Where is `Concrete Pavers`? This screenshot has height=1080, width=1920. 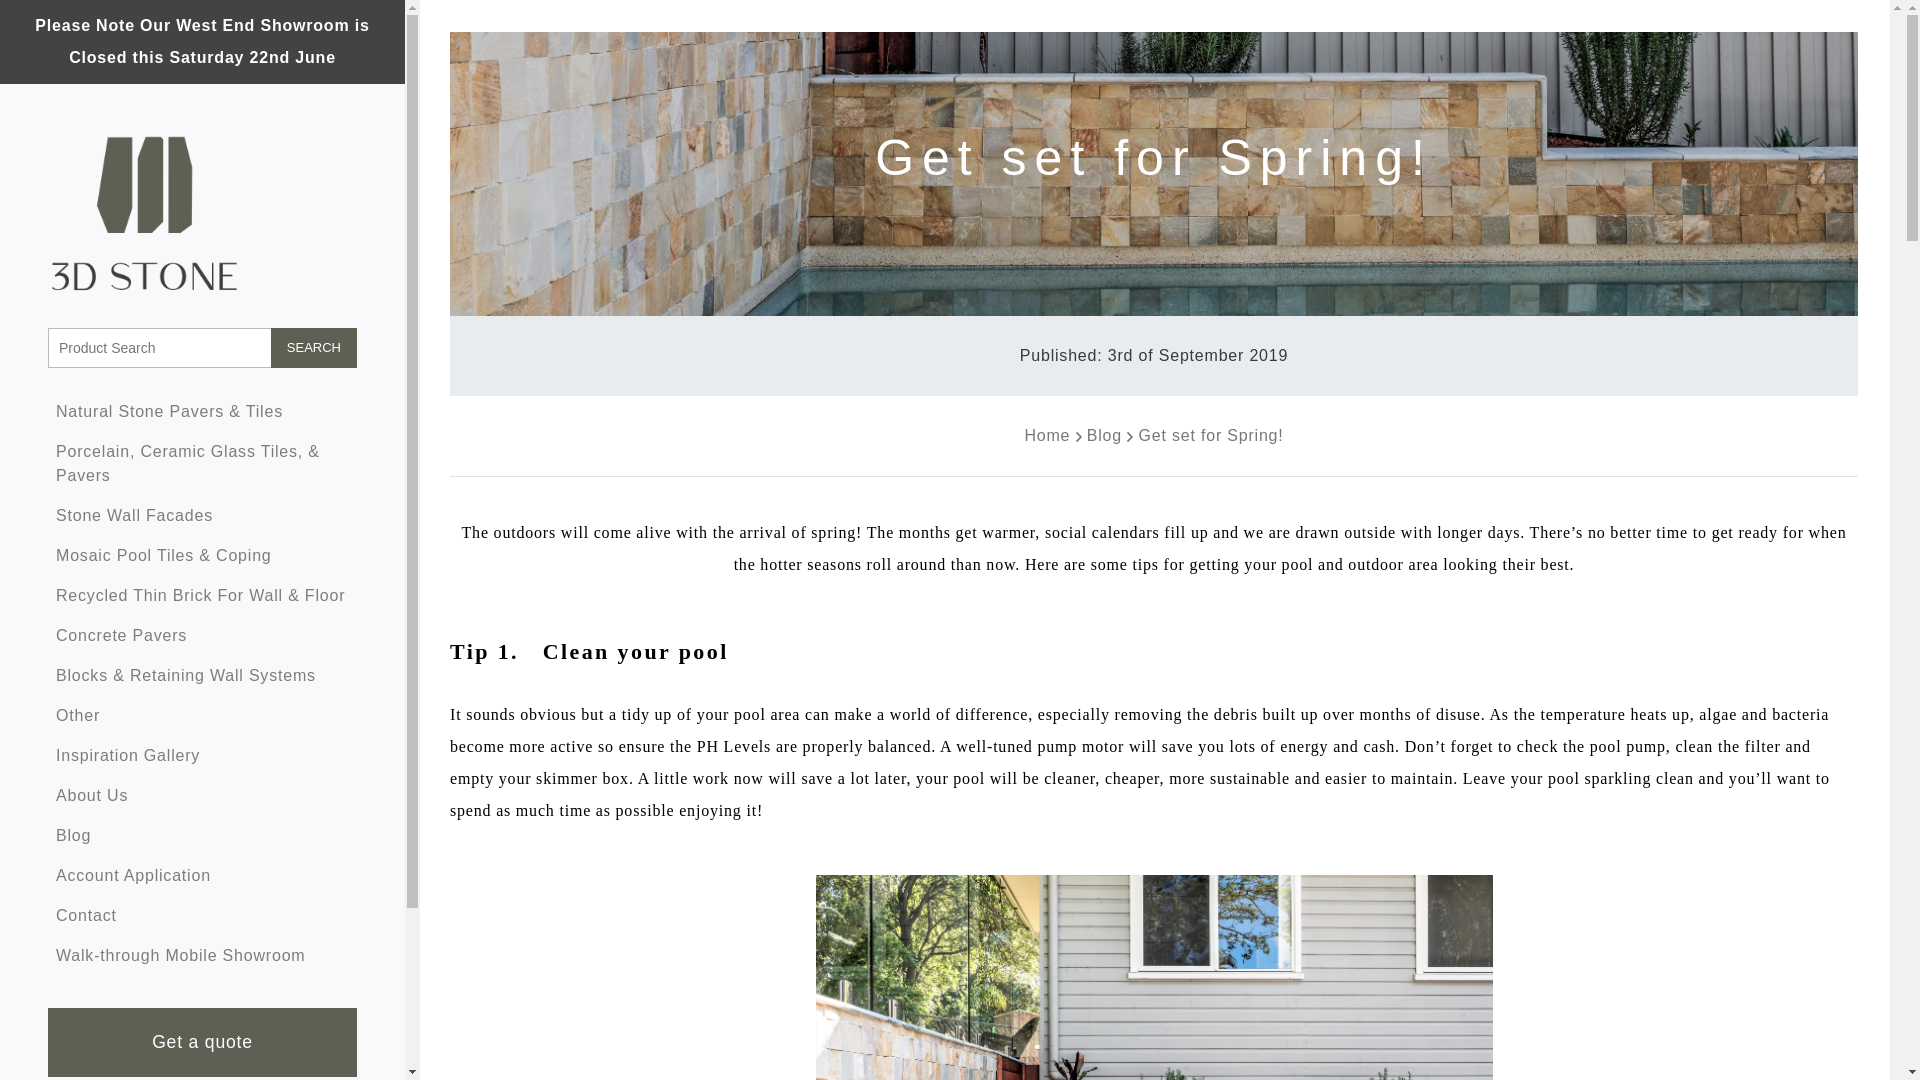
Concrete Pavers is located at coordinates (202, 635).